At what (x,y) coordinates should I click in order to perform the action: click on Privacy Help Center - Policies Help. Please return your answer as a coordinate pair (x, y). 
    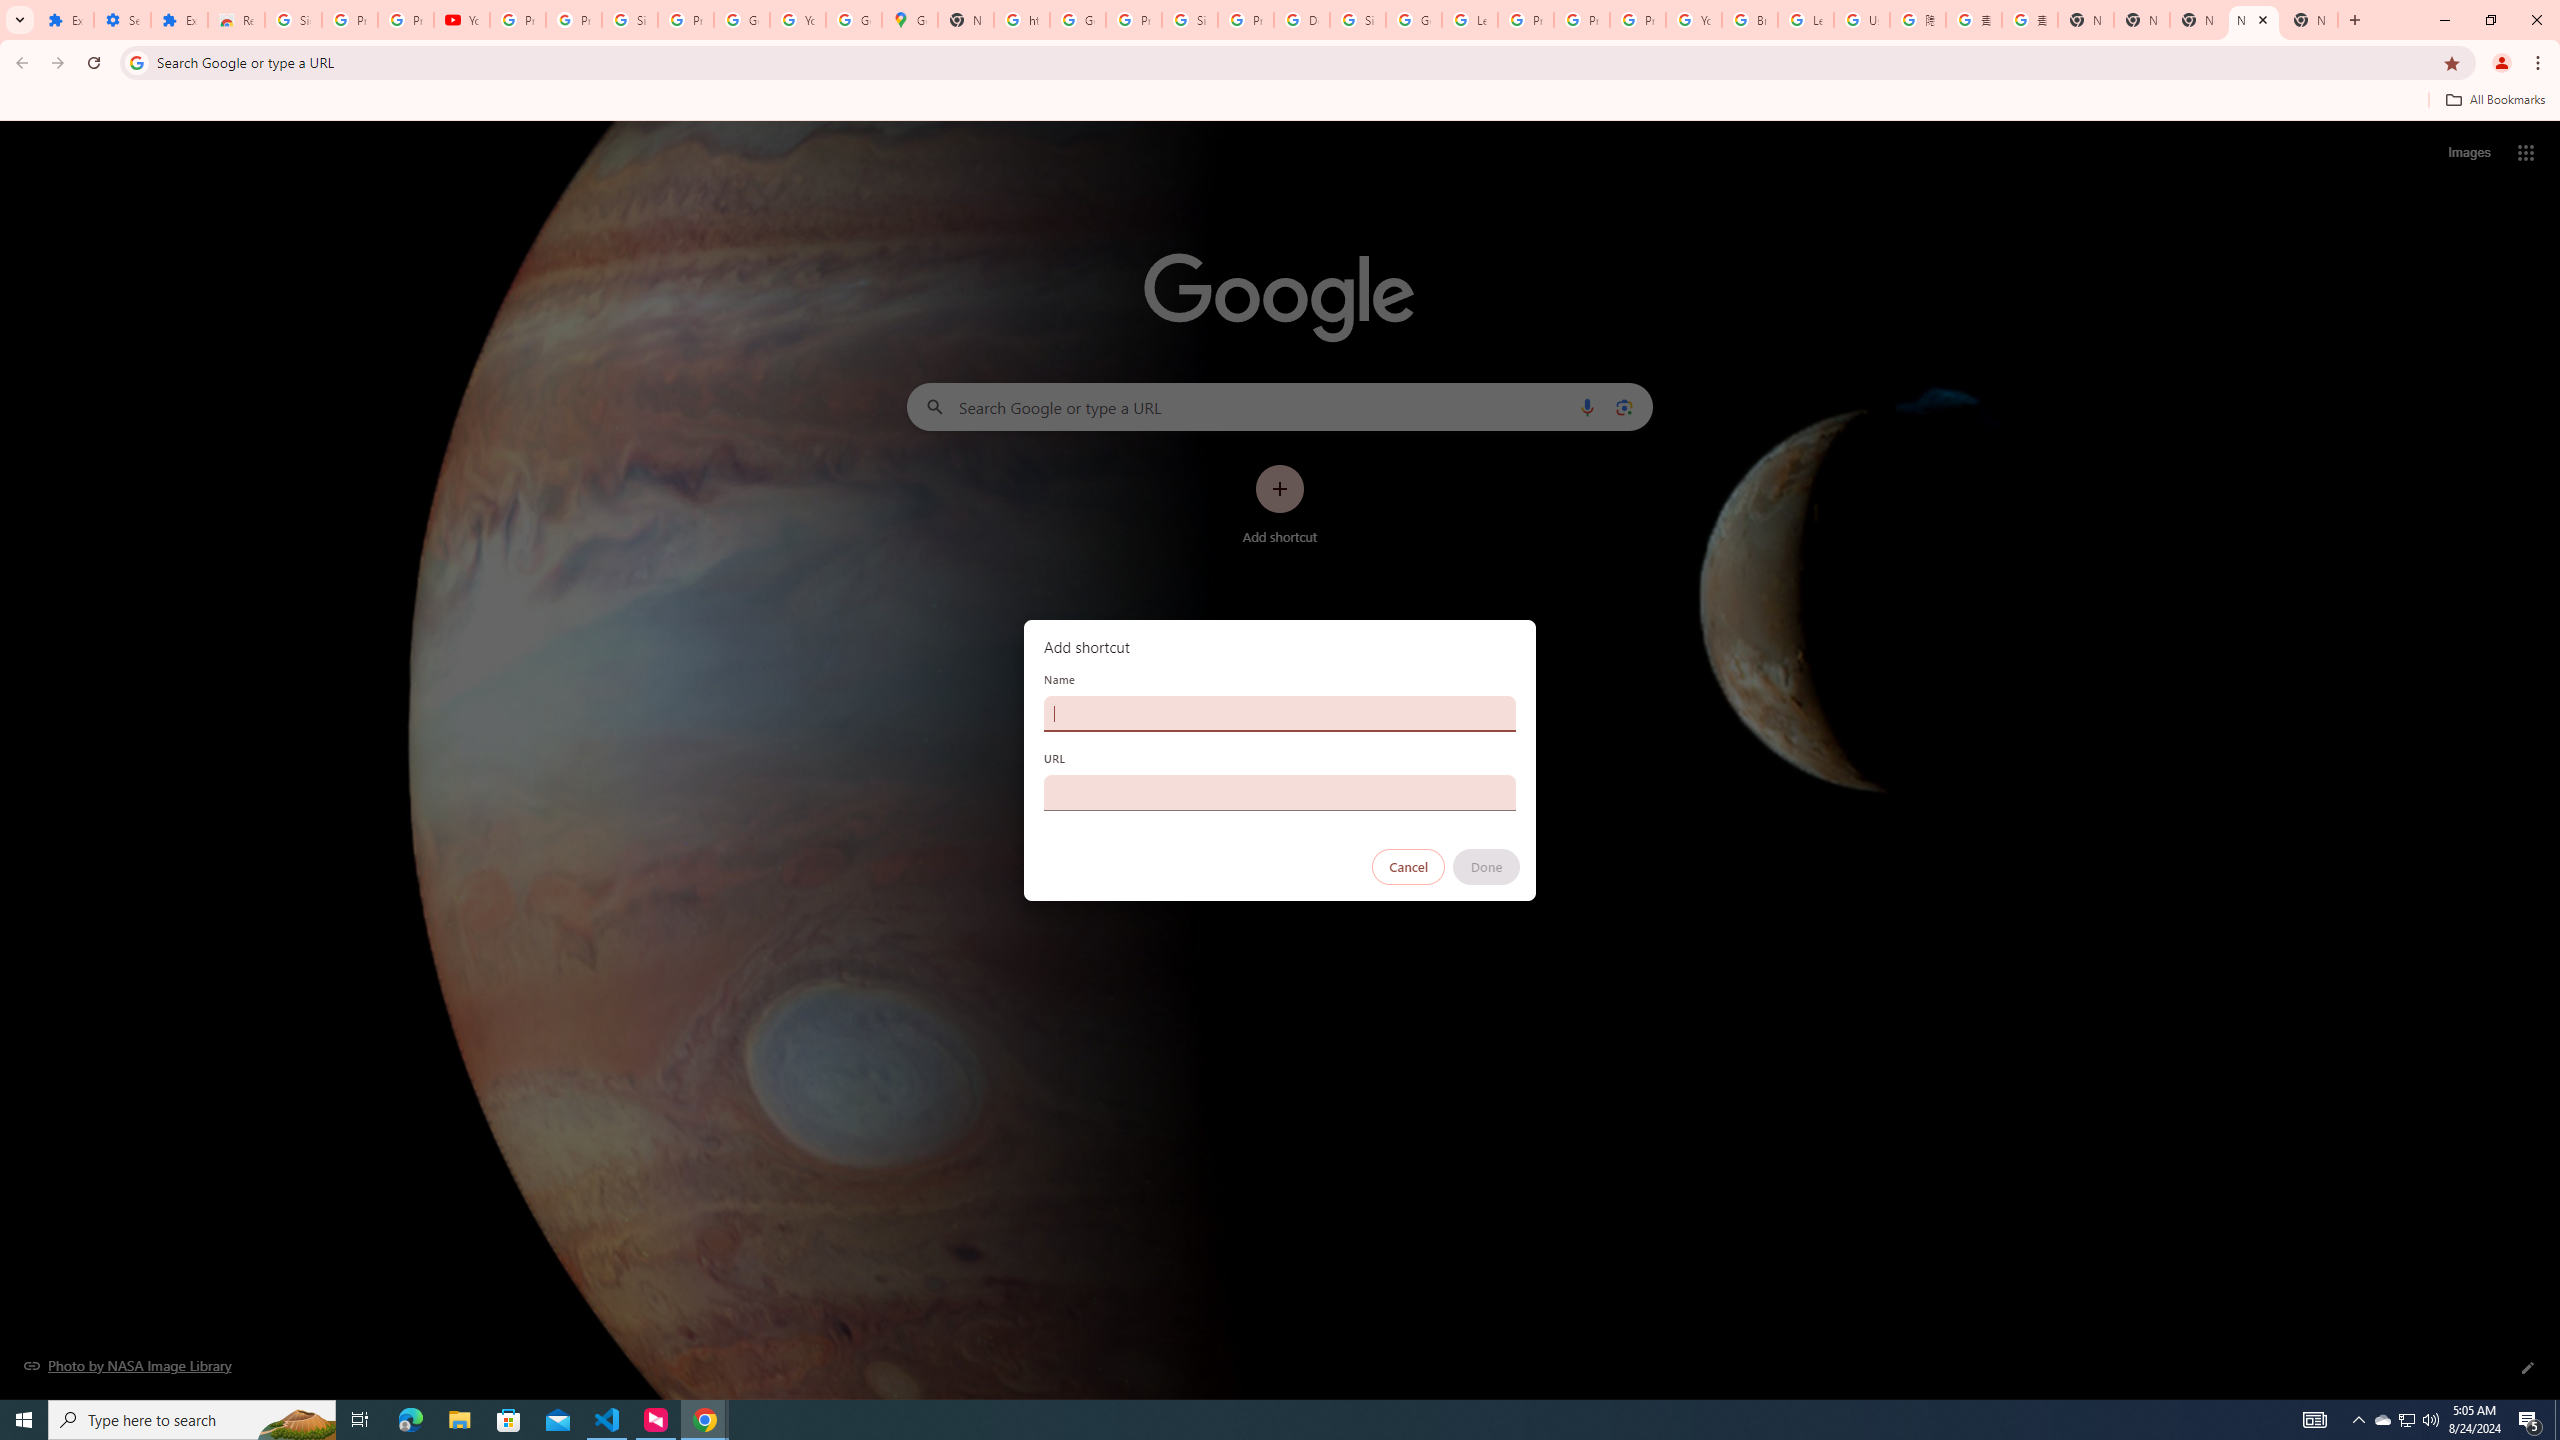
    Looking at the image, I should click on (1582, 20).